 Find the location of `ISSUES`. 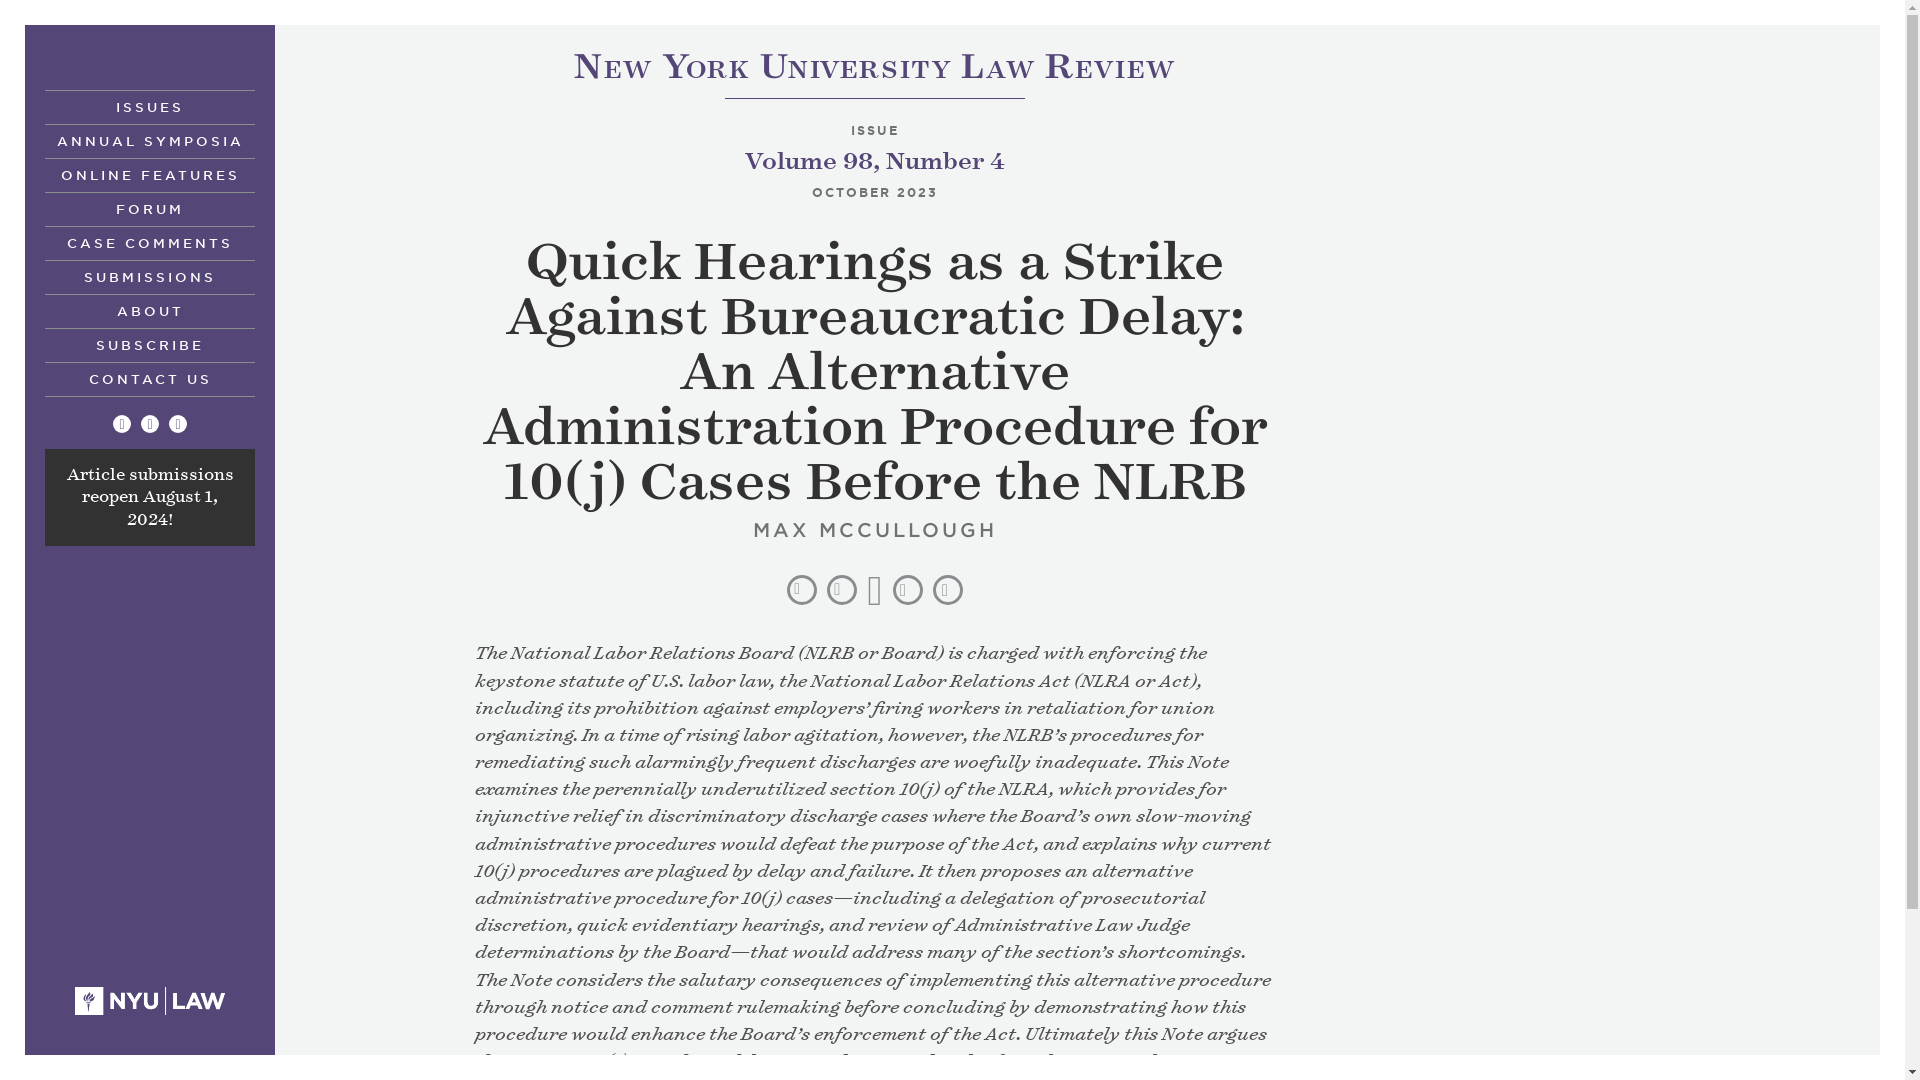

ISSUES is located at coordinates (150, 106).